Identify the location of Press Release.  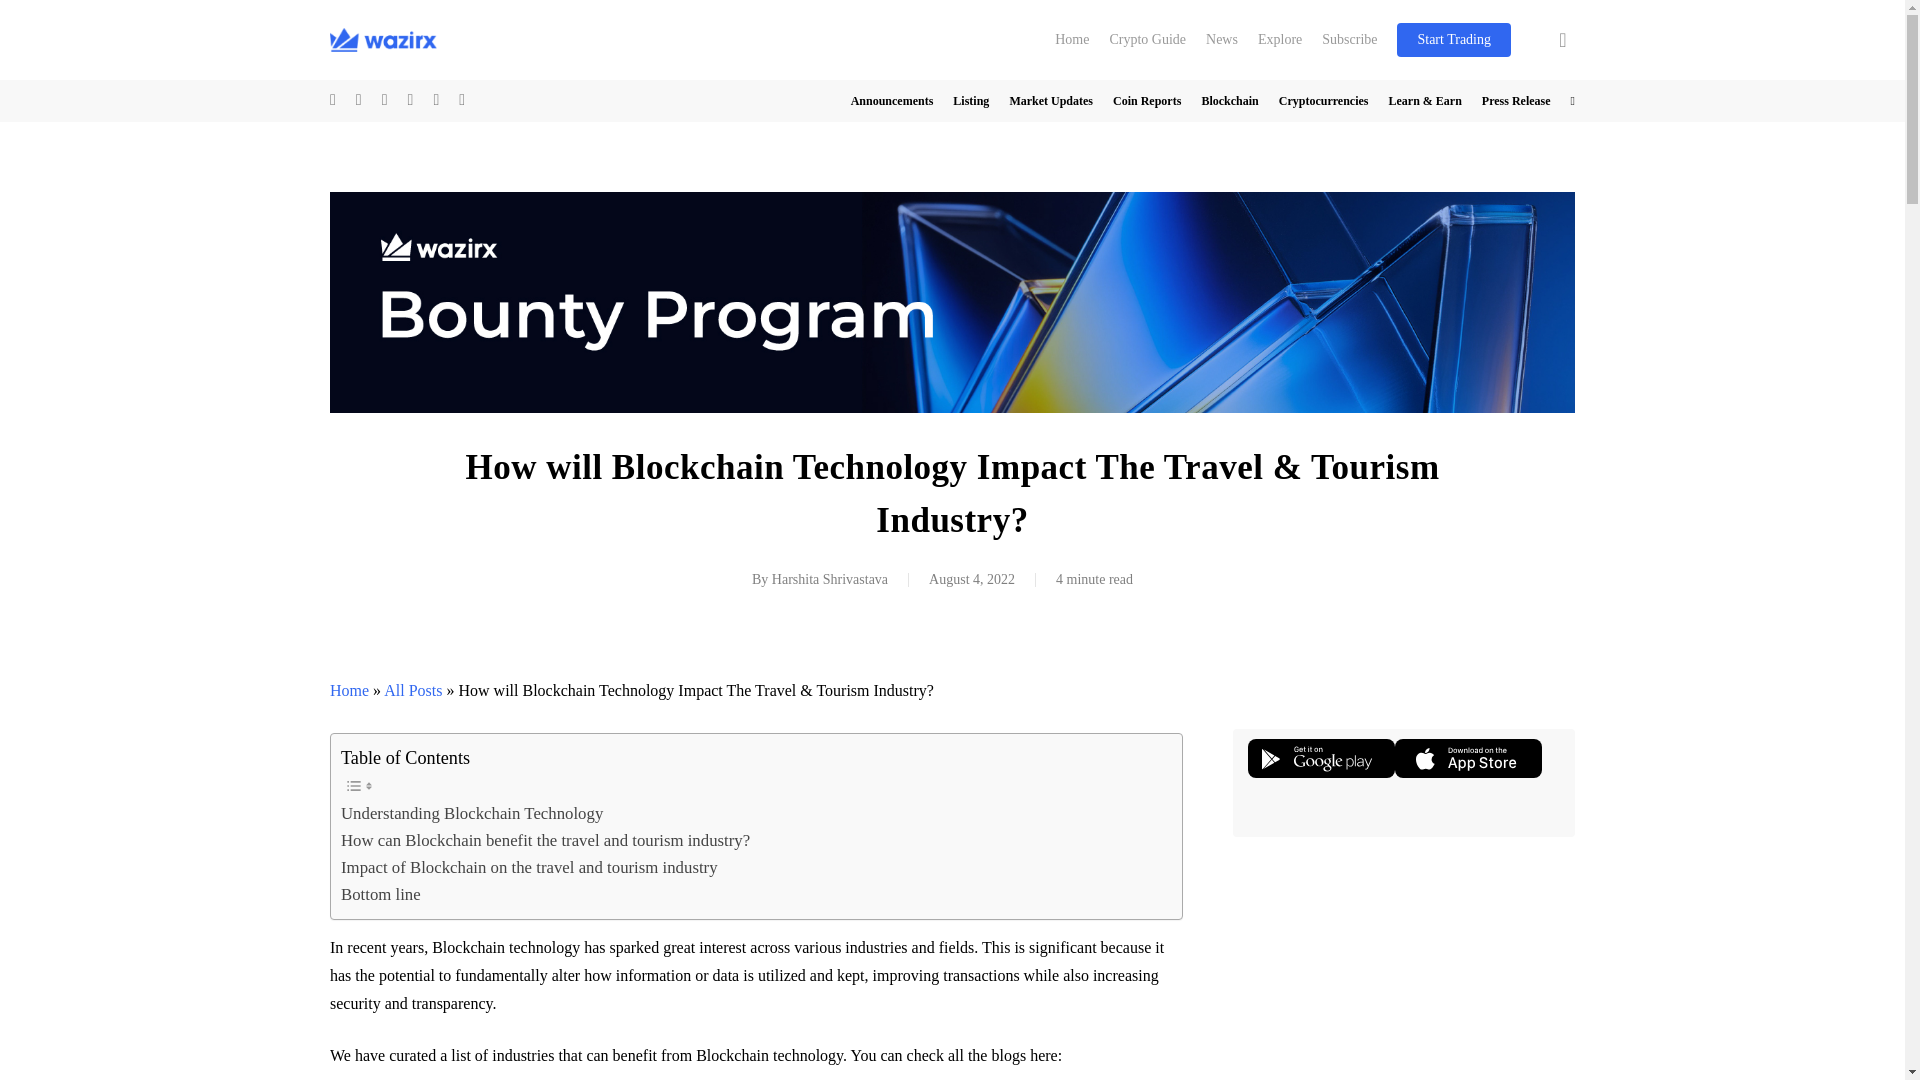
(1516, 100).